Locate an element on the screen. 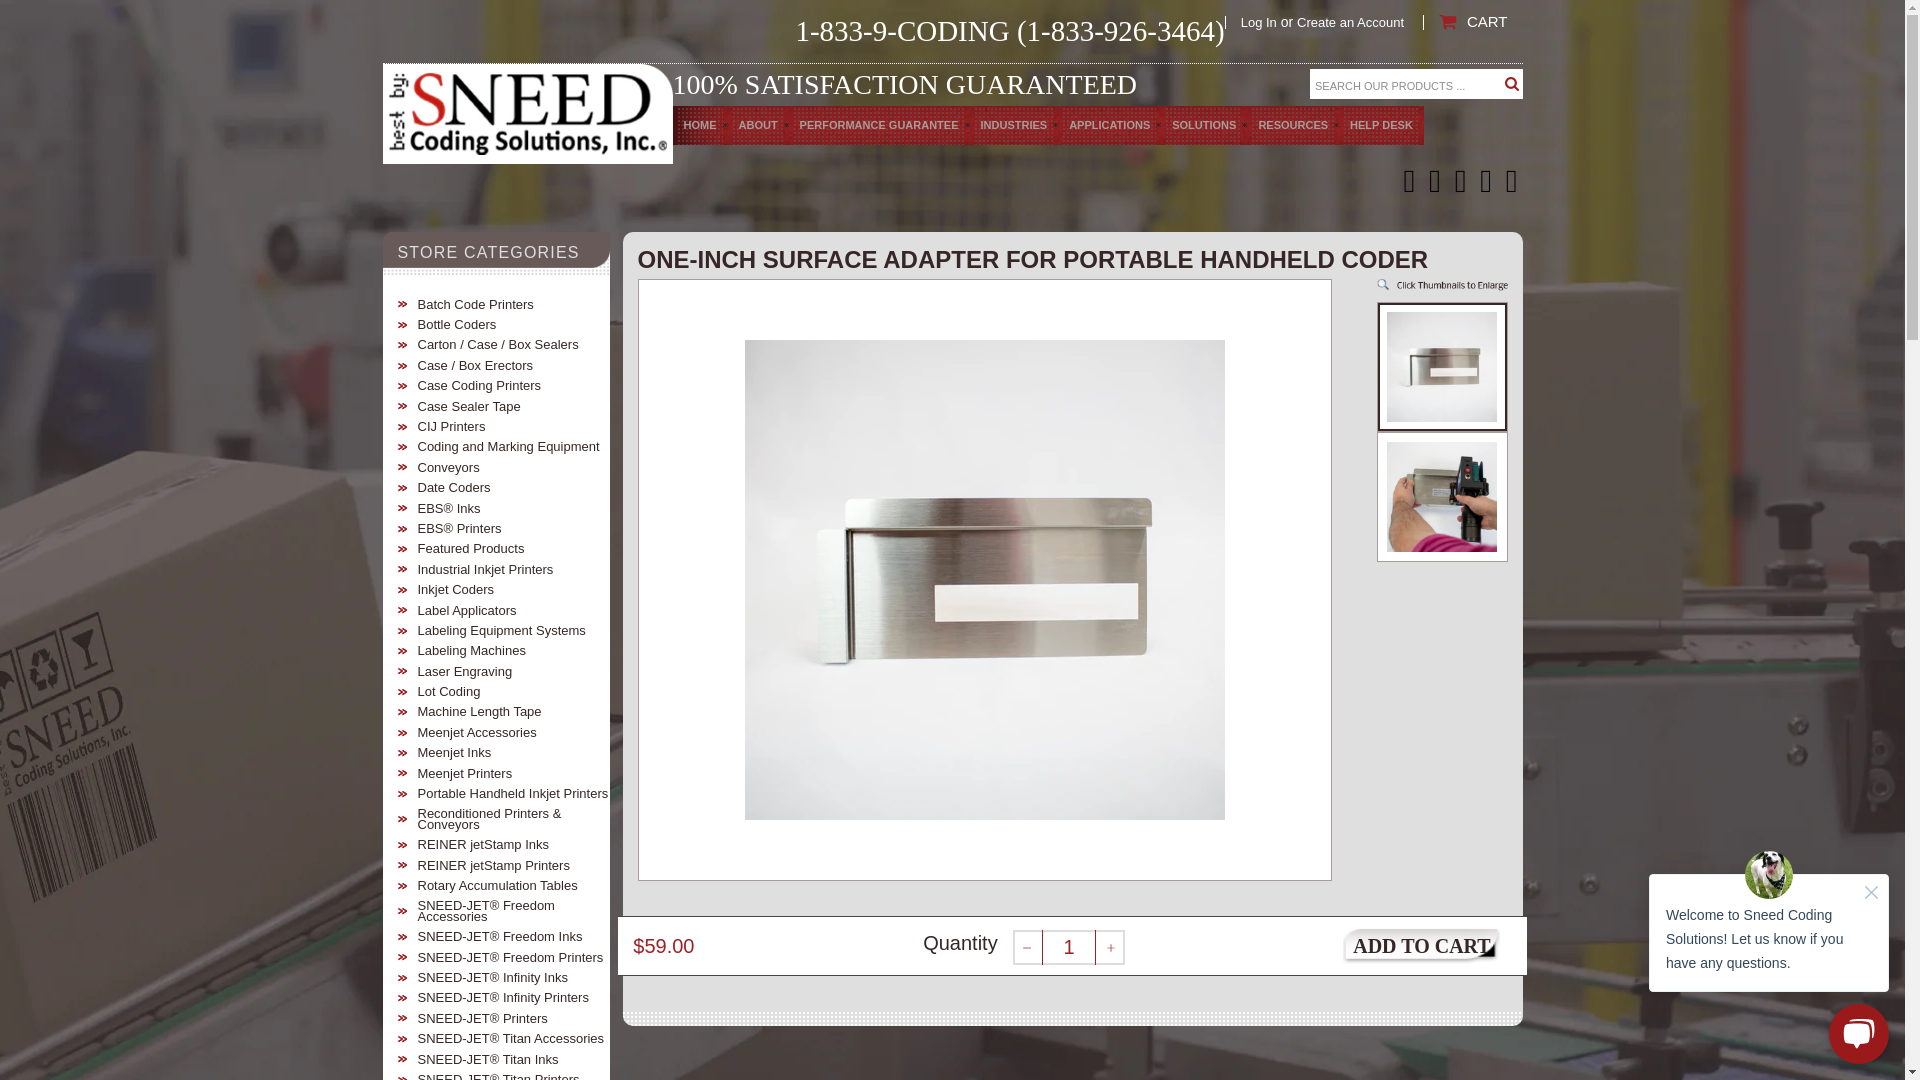 The image size is (1920, 1080). 1 is located at coordinates (1069, 947).